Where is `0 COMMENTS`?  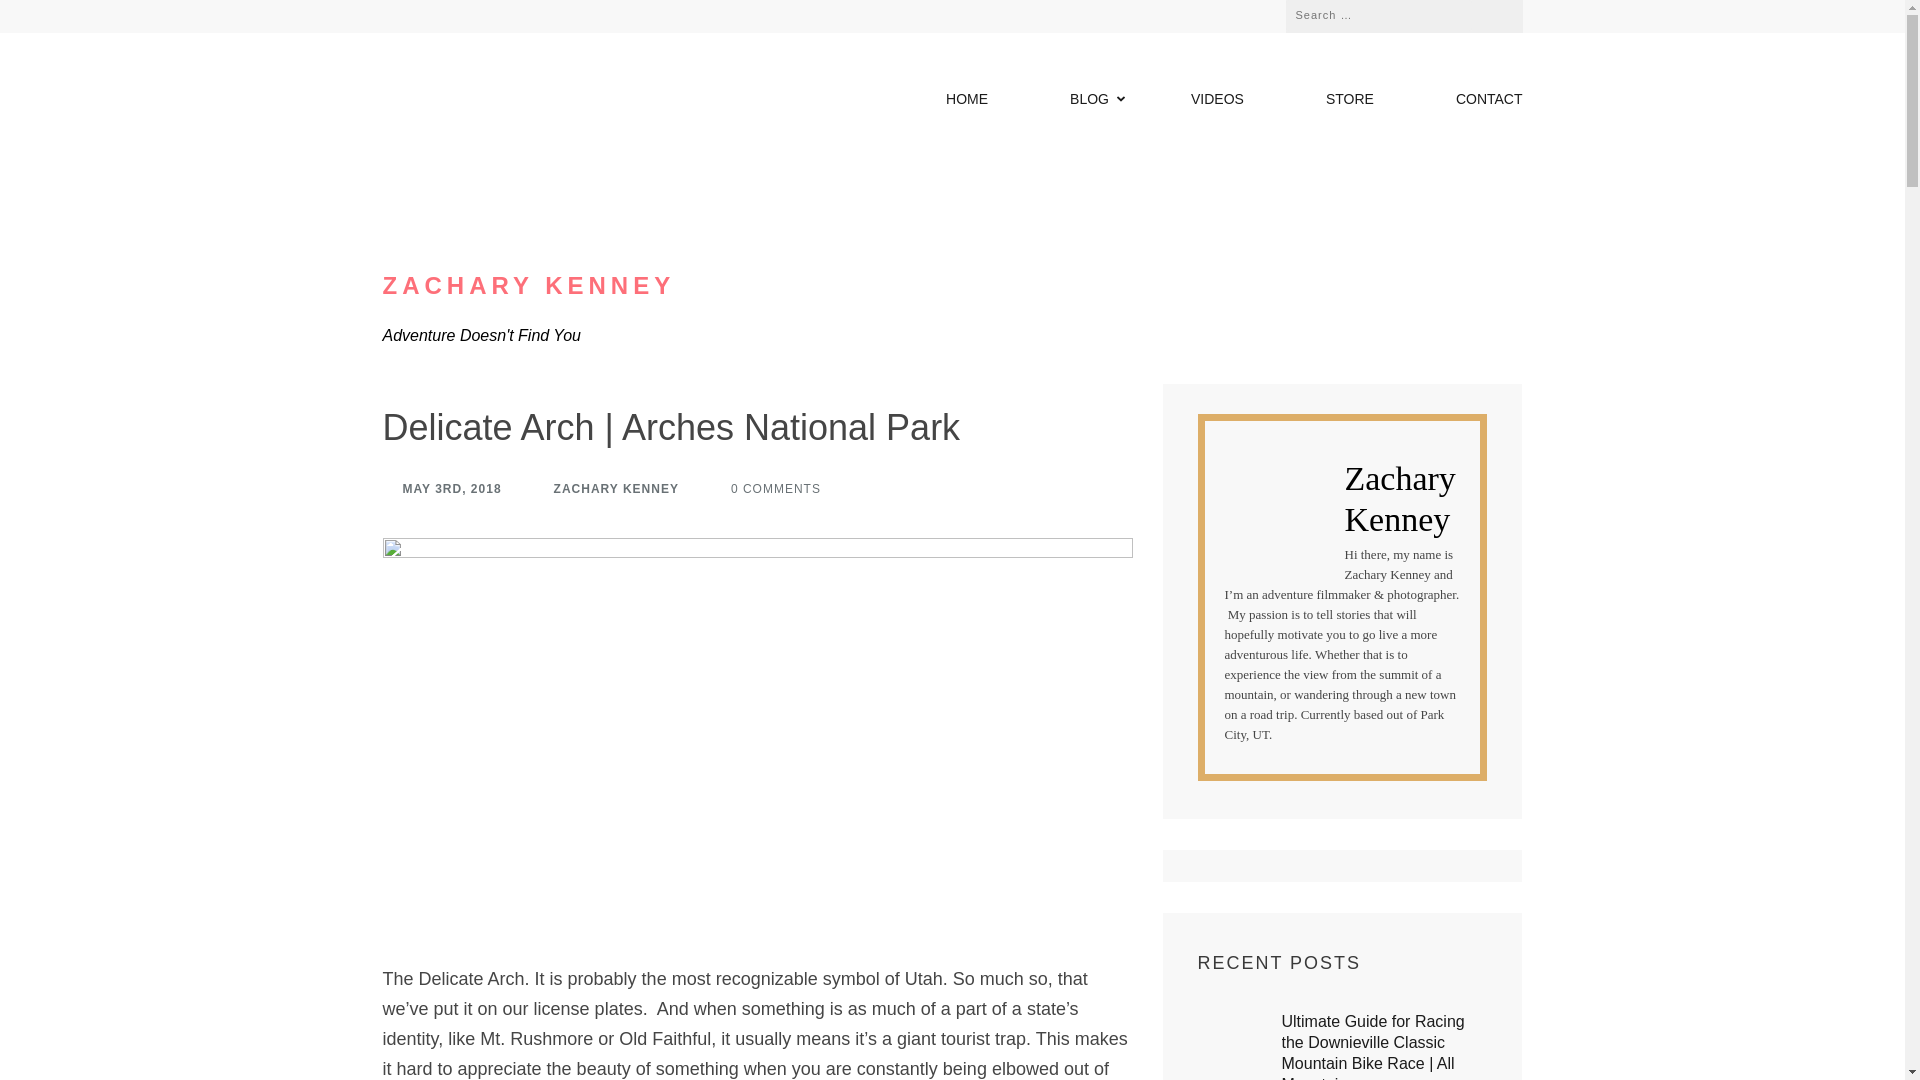
0 COMMENTS is located at coordinates (766, 489).